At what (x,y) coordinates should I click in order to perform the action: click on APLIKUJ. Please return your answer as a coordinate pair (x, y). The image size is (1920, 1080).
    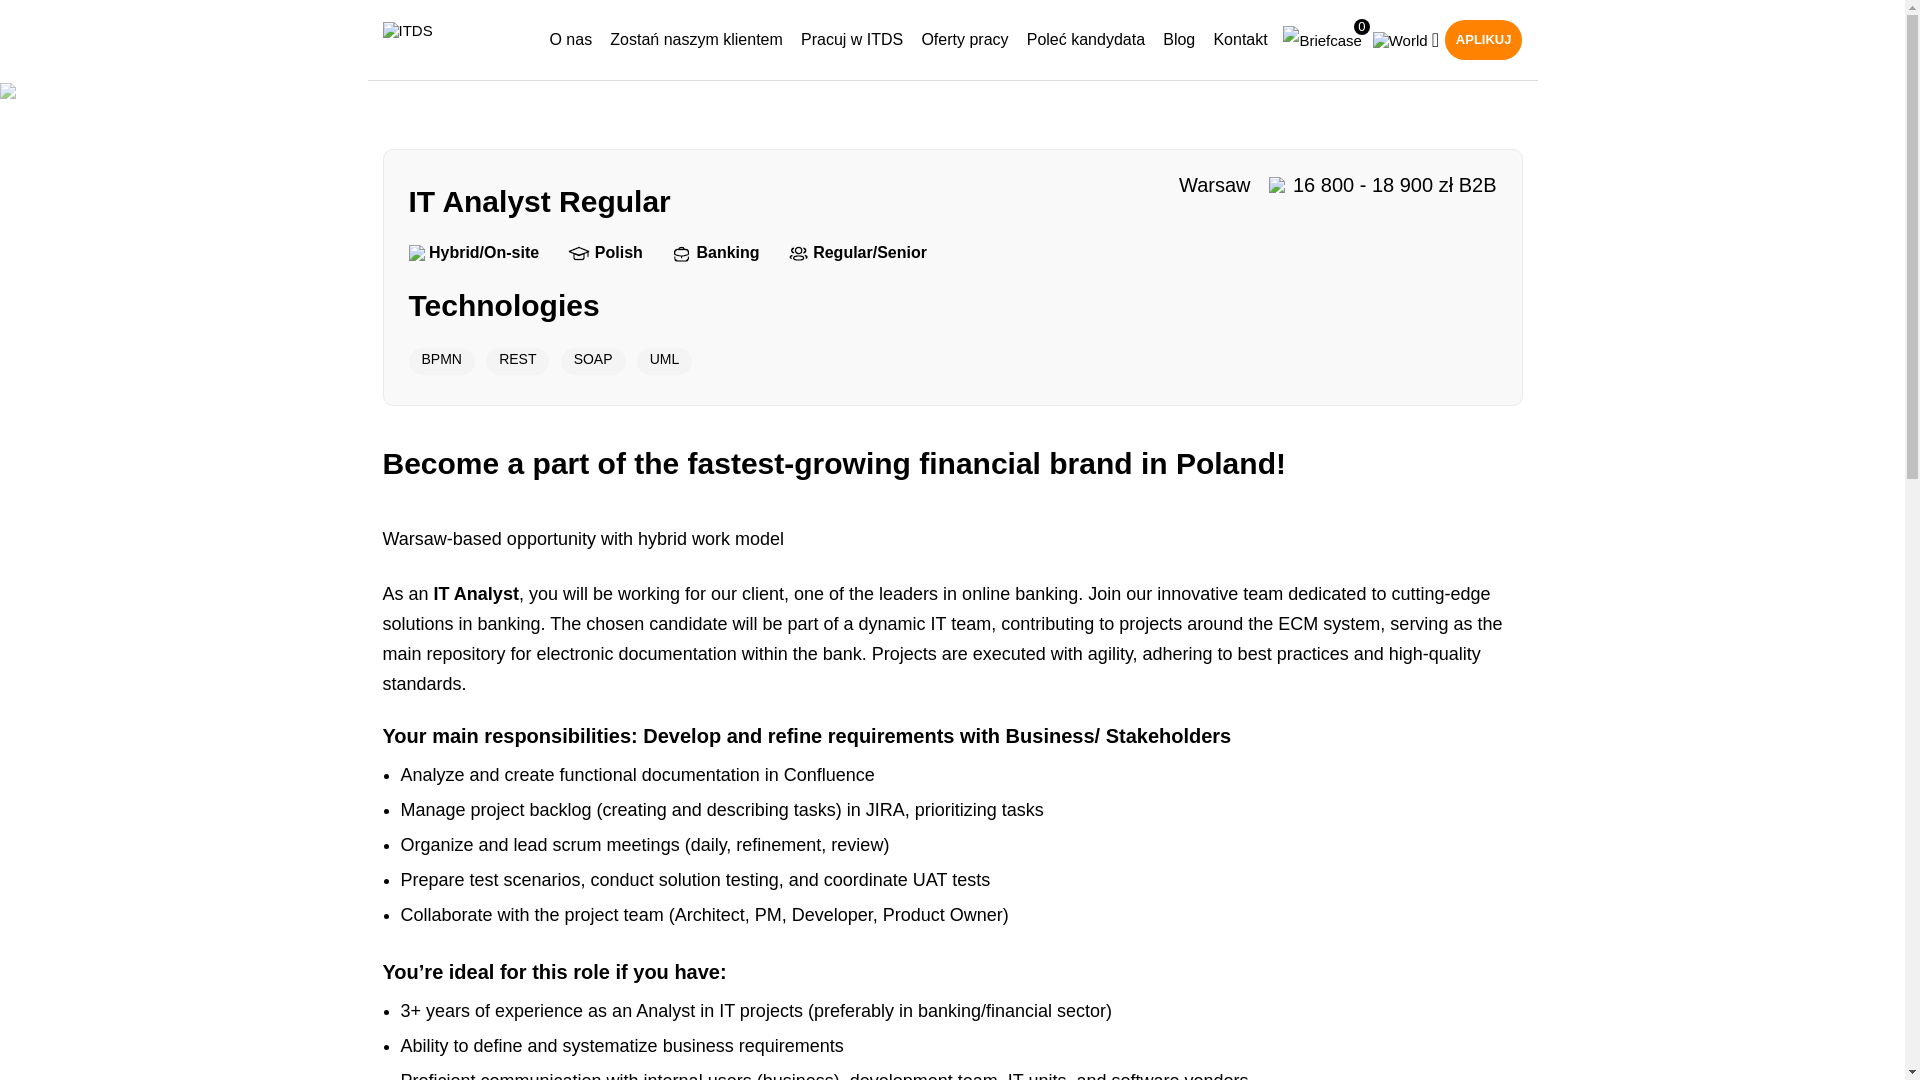
    Looking at the image, I should click on (1484, 40).